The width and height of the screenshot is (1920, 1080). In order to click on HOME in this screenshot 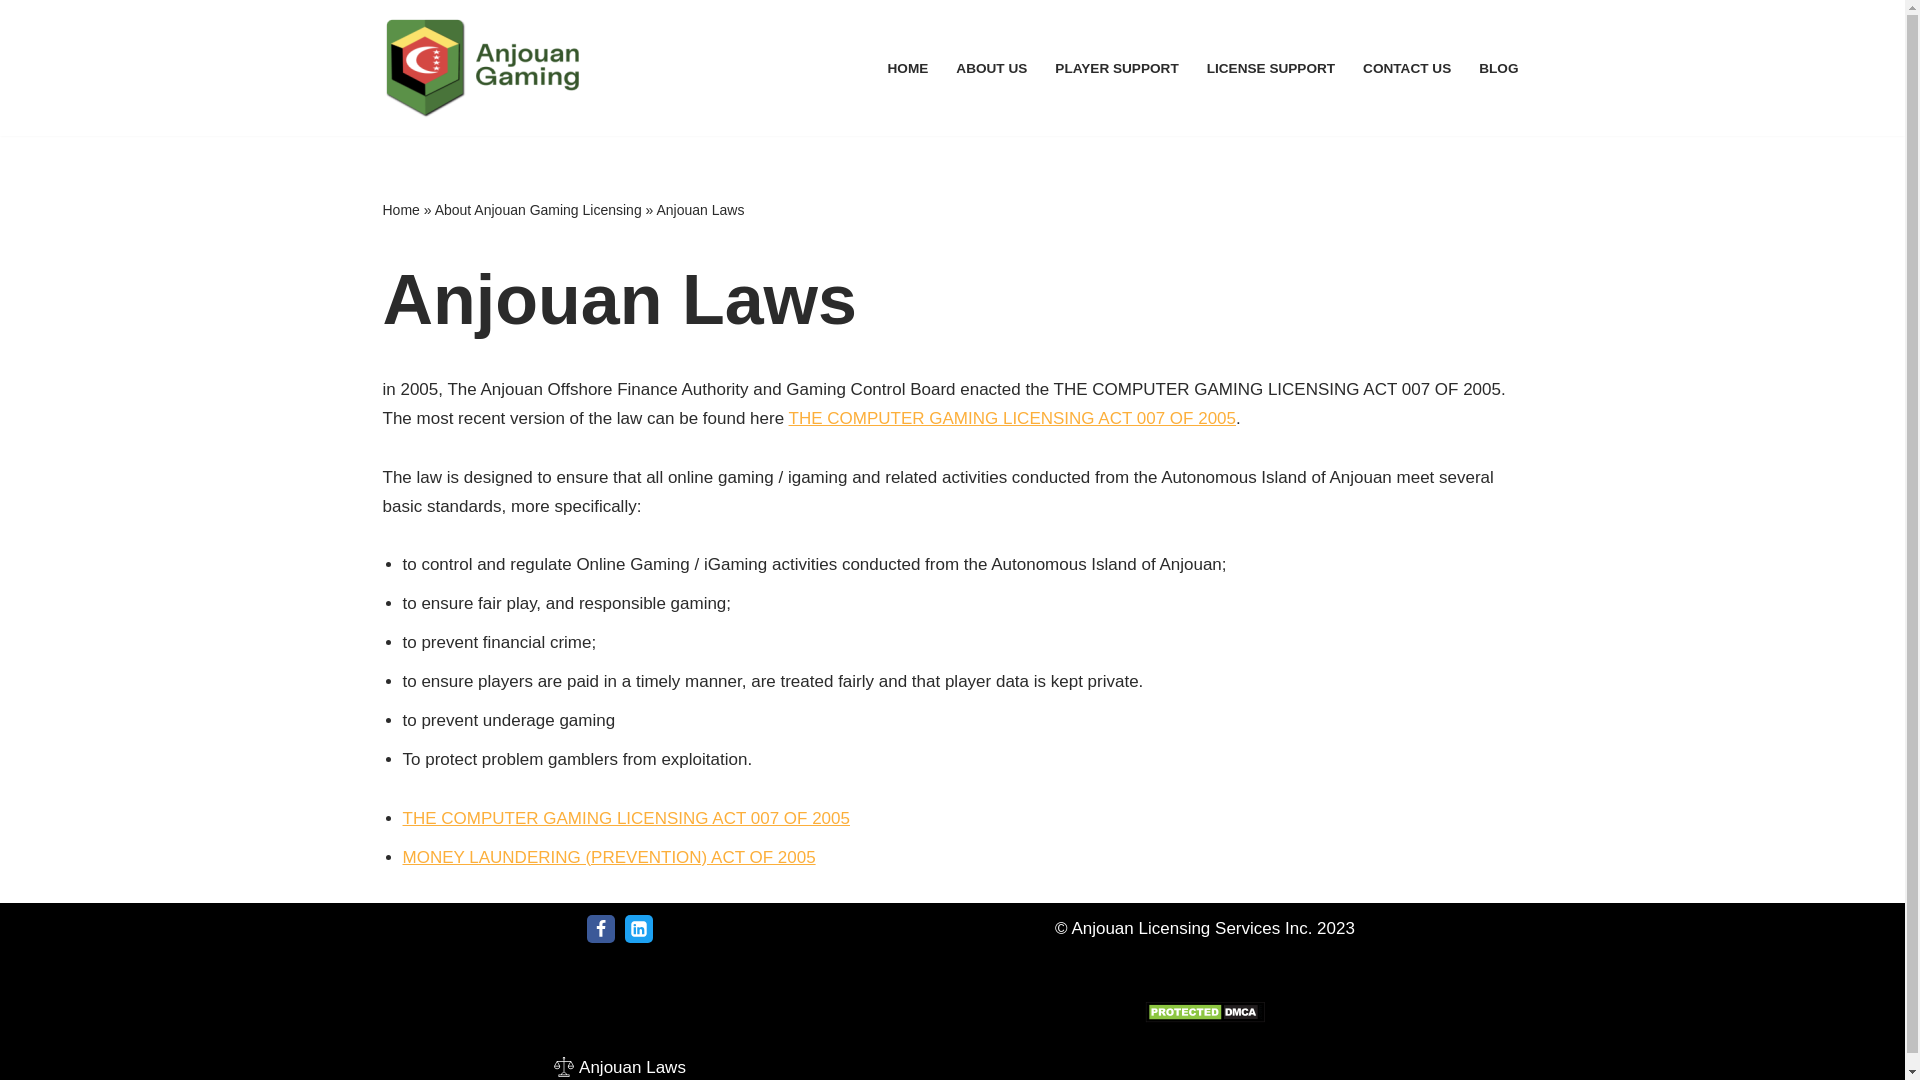, I will do `click(908, 68)`.